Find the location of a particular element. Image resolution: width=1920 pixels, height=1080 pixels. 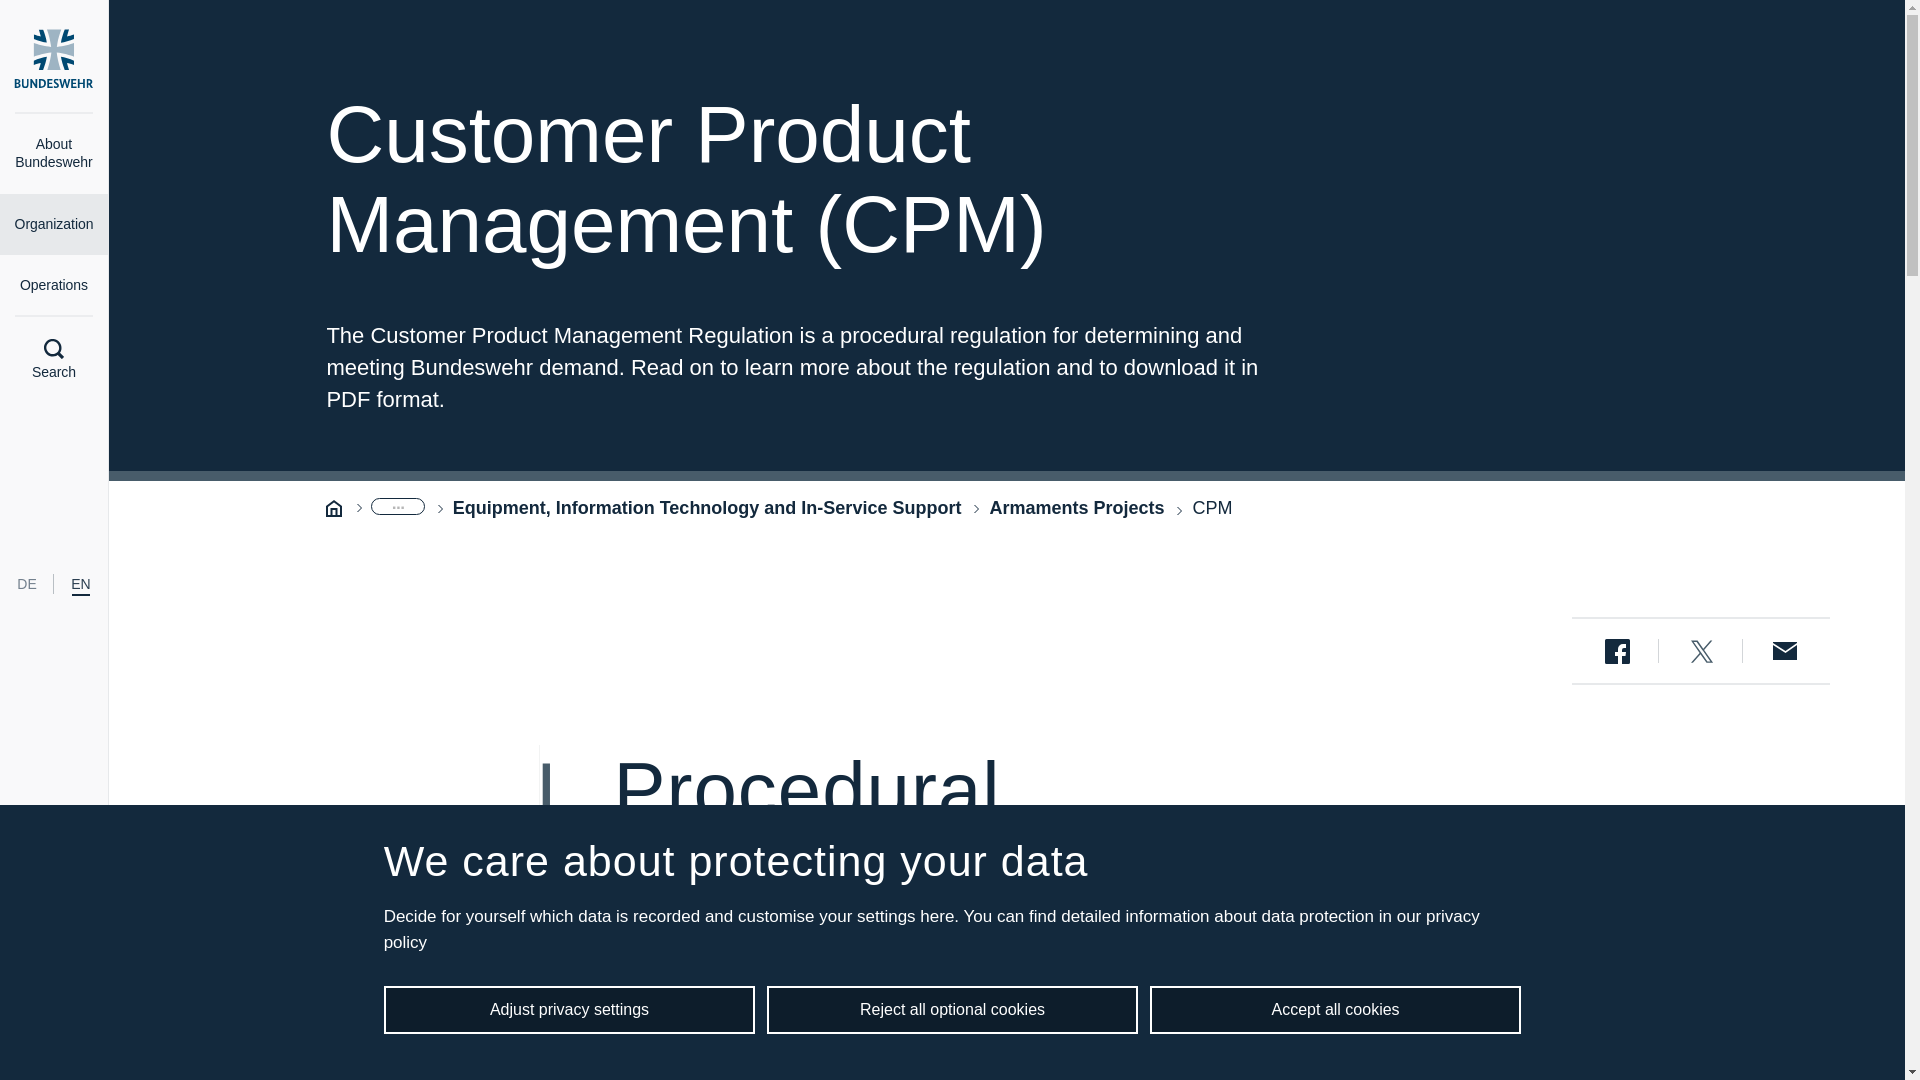

German is located at coordinates (26, 584).